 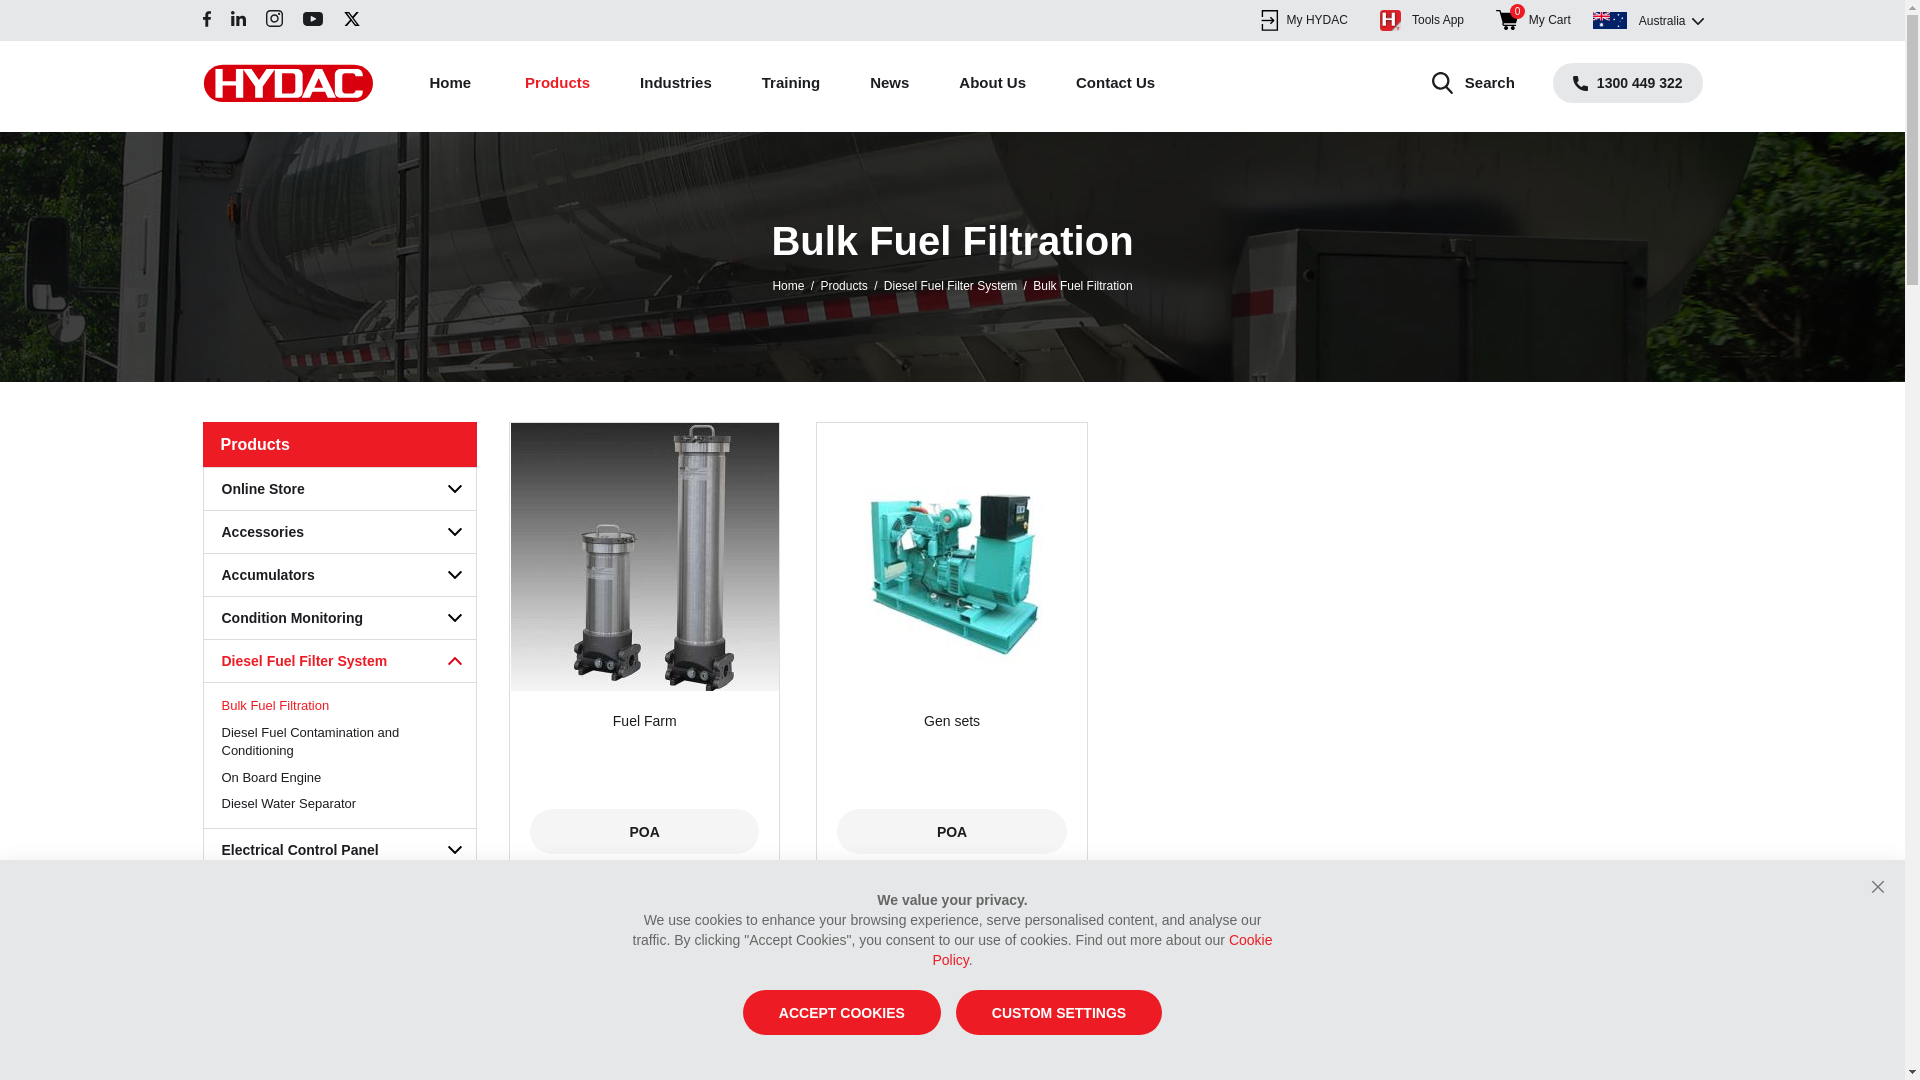 I want to click on Fuel Farm, so click(x=644, y=721).